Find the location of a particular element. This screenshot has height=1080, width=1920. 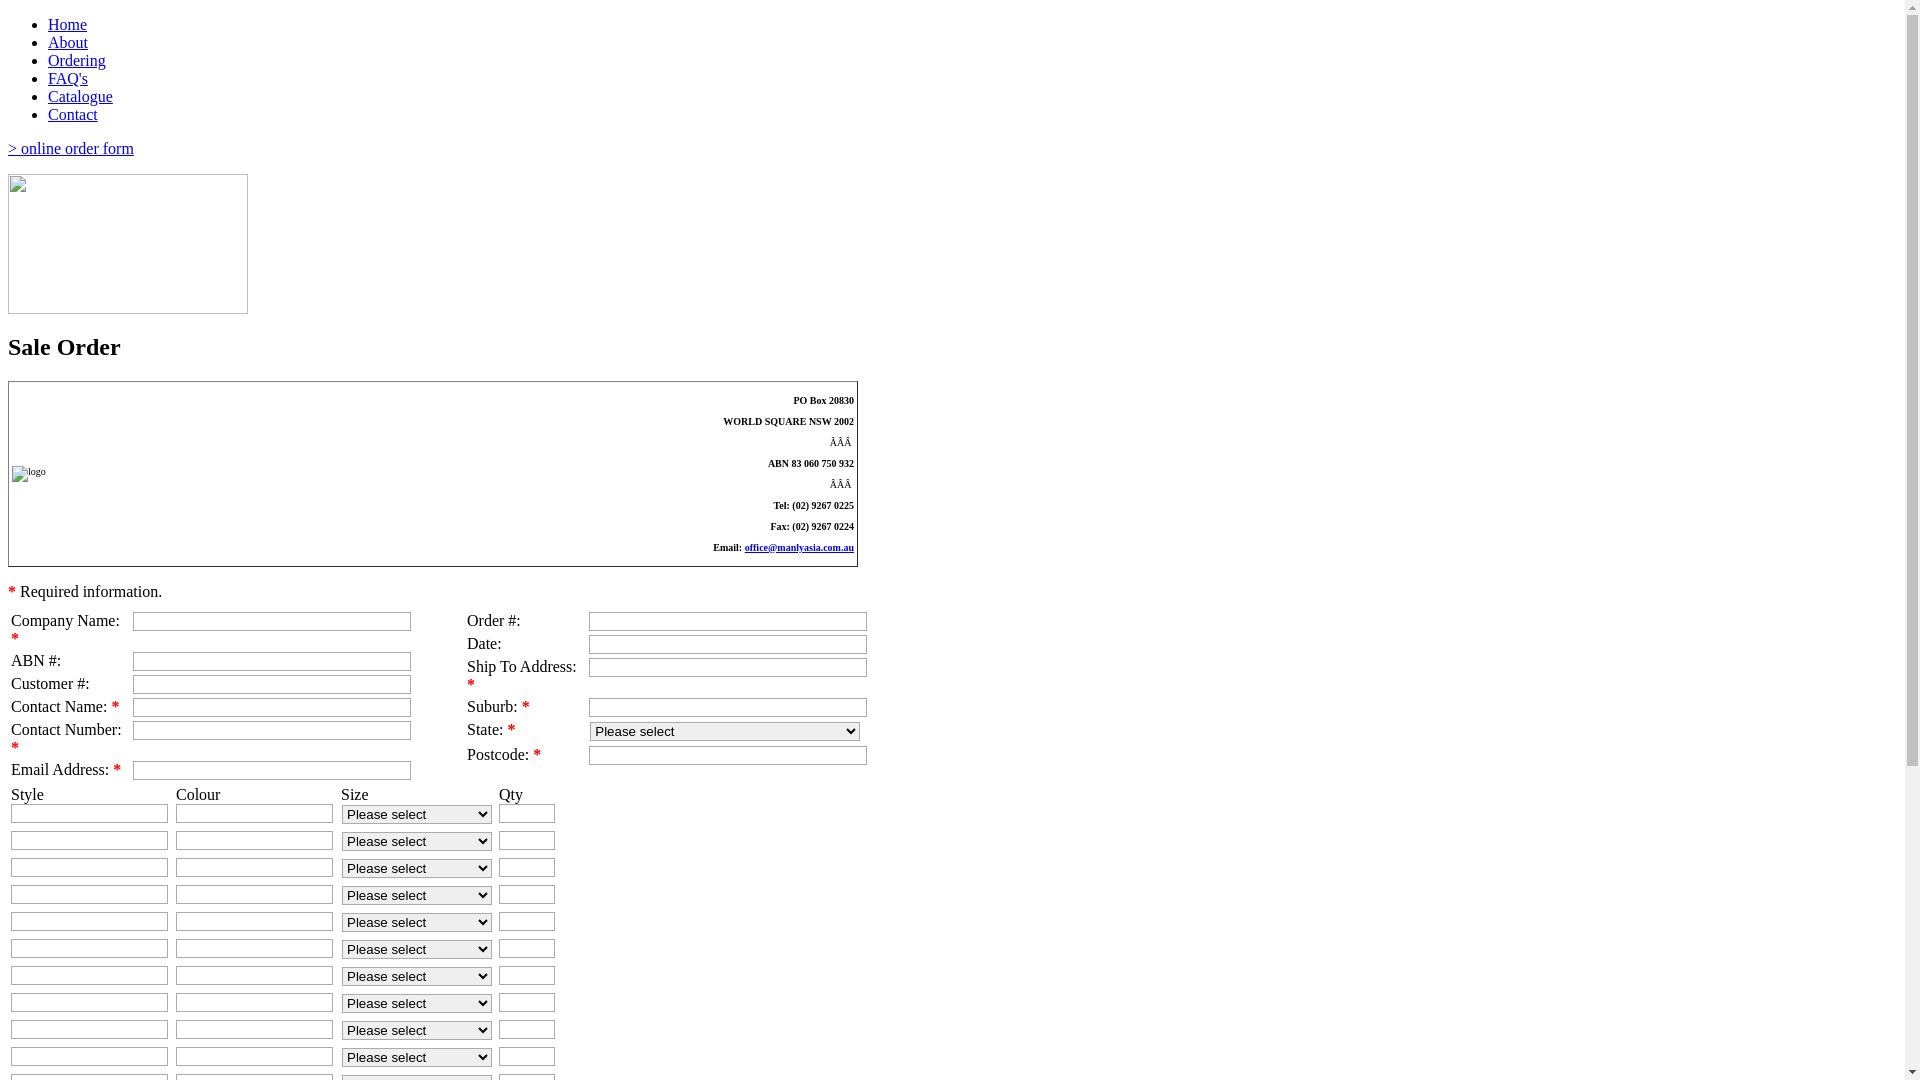

> online order form is located at coordinates (71, 148).